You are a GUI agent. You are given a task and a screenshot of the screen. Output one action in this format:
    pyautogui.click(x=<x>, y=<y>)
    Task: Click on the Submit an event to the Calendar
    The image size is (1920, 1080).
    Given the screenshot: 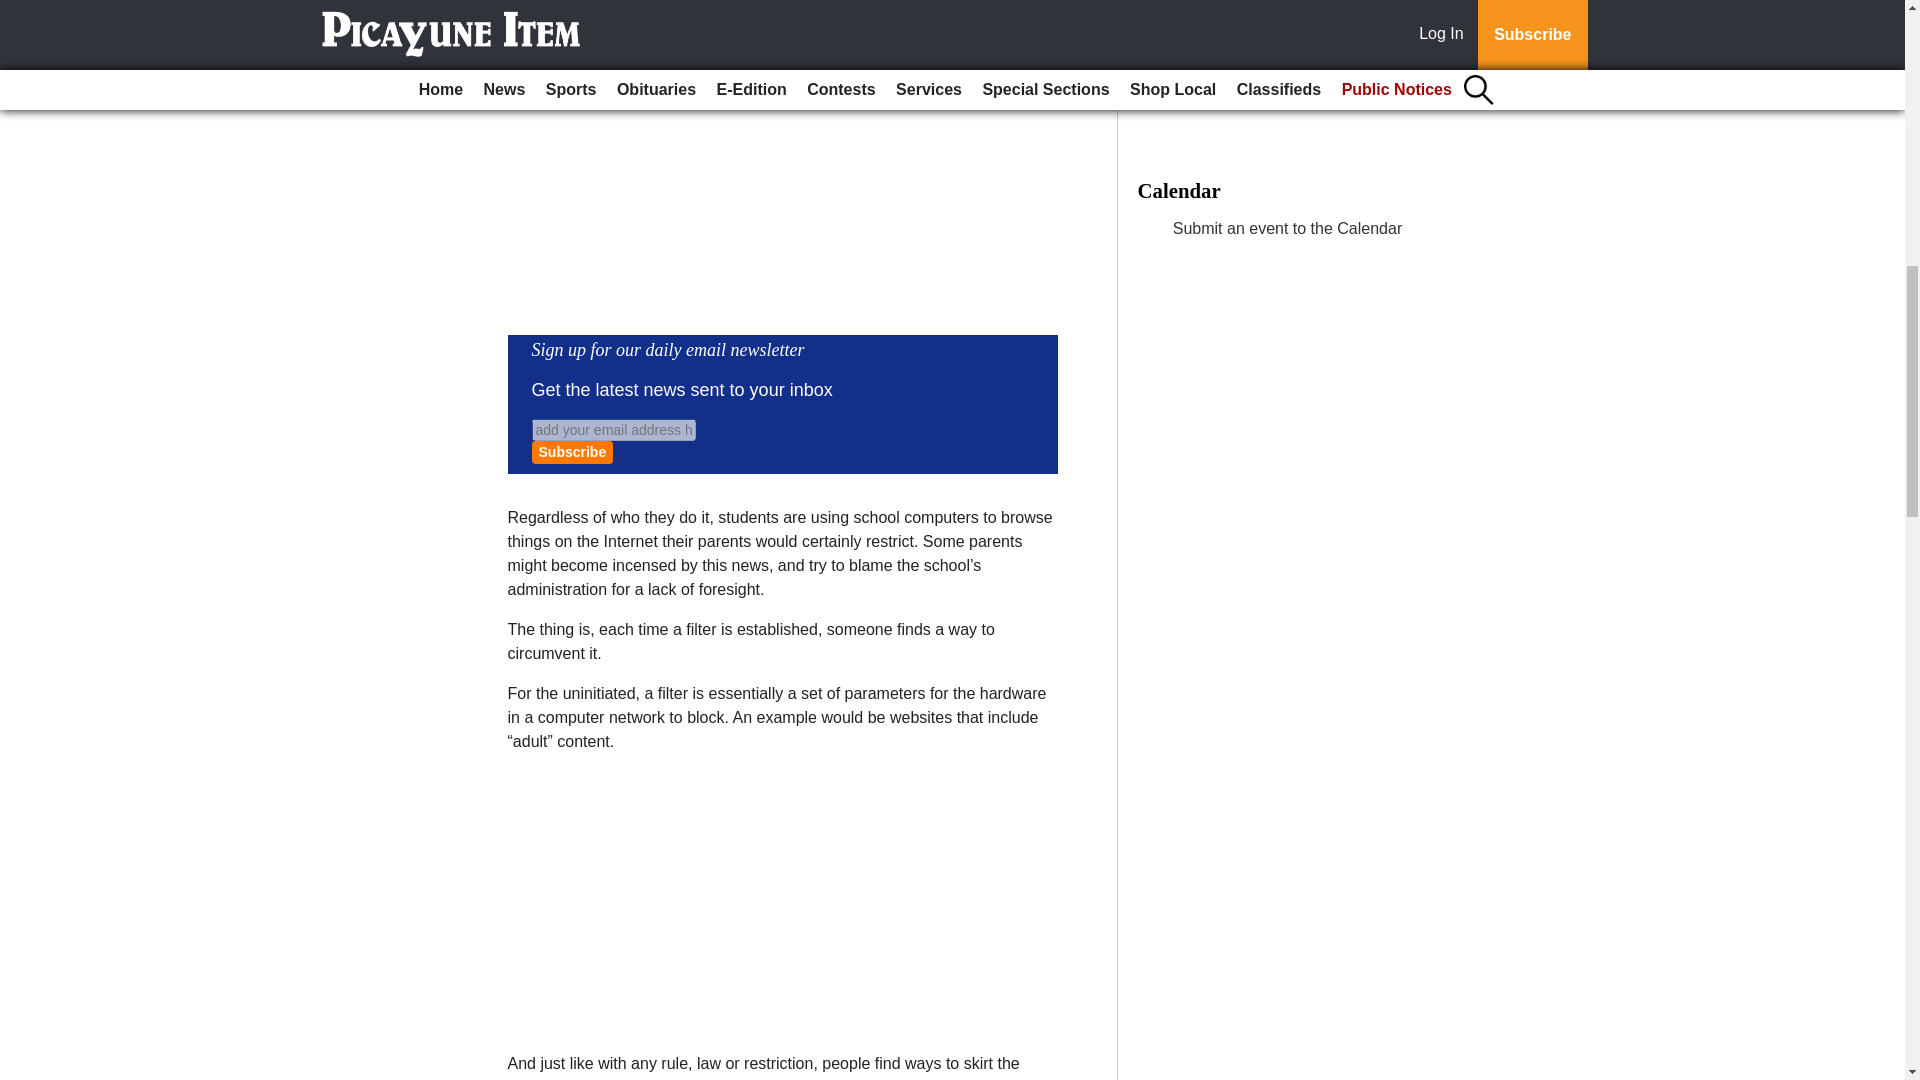 What is the action you would take?
    pyautogui.click(x=1287, y=228)
    